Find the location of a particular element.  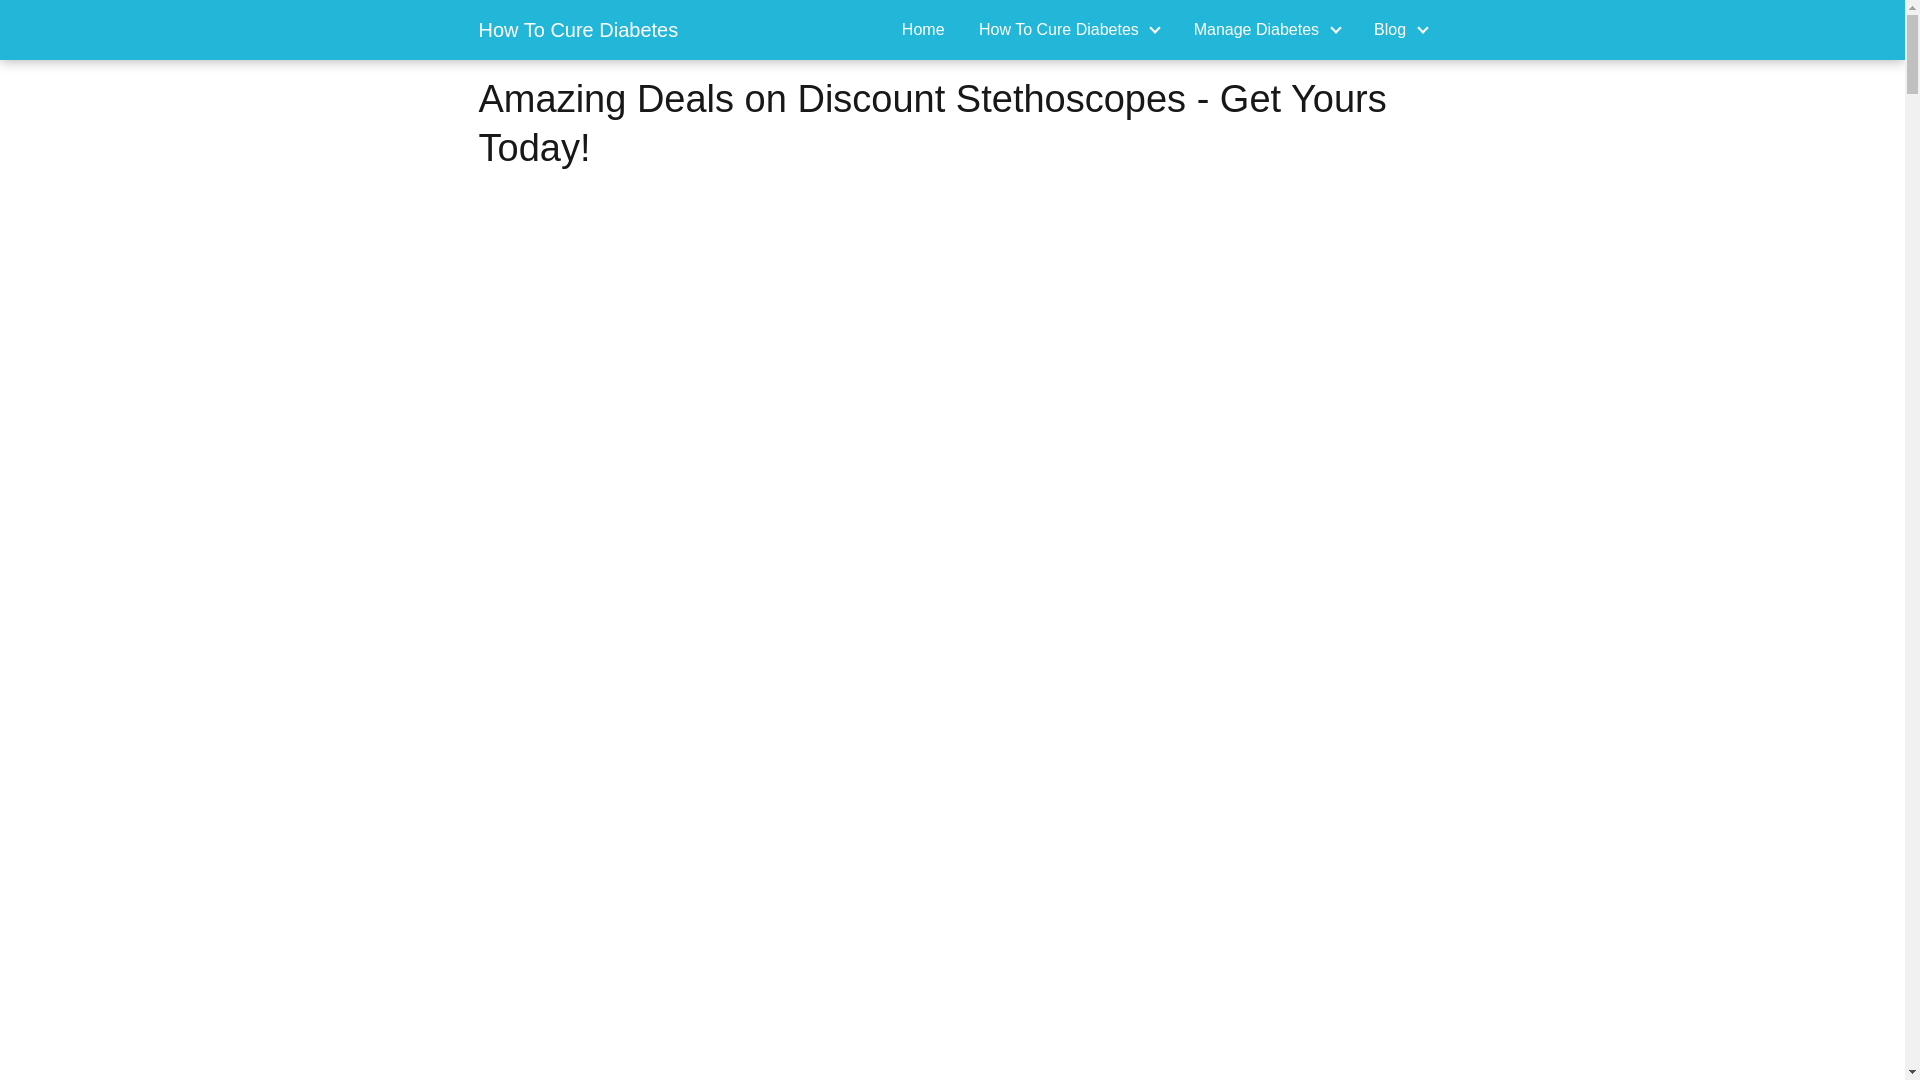

Home is located at coordinates (923, 28).